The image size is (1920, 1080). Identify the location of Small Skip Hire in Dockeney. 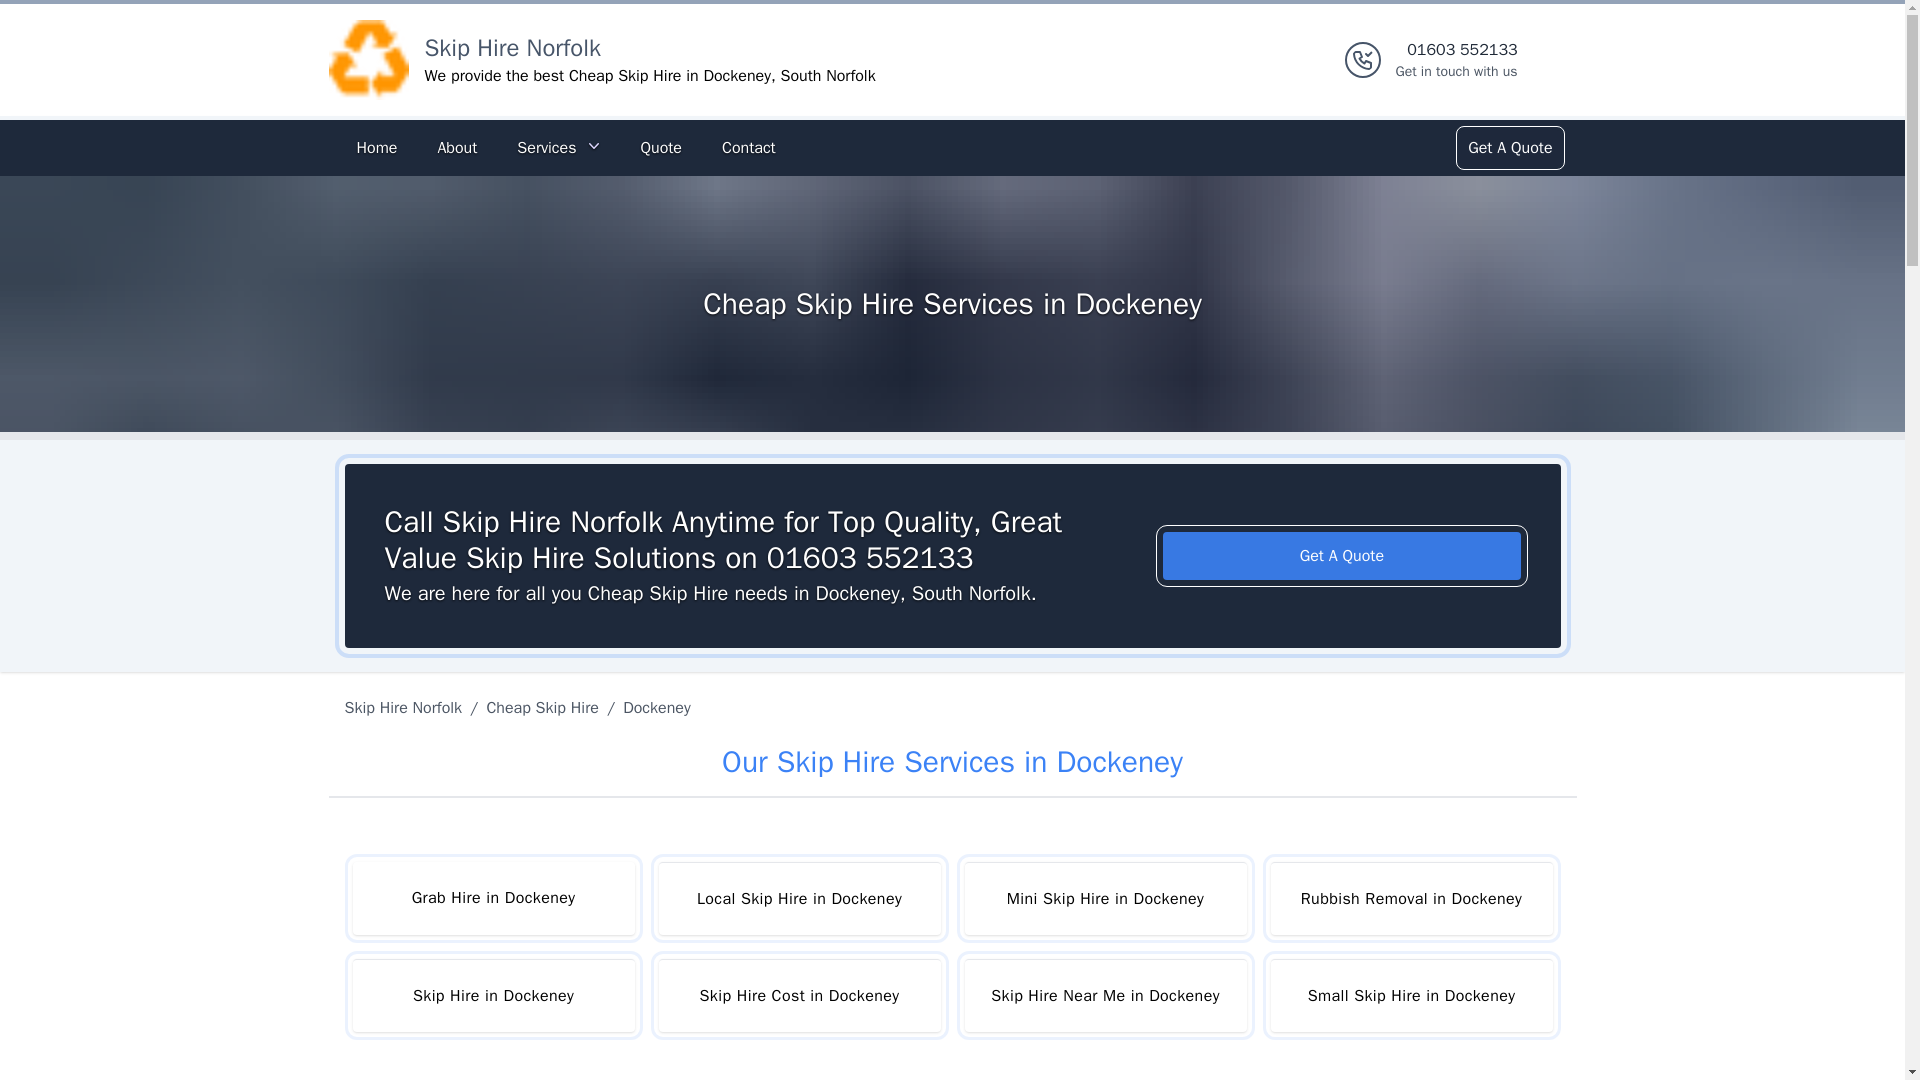
(1410, 996).